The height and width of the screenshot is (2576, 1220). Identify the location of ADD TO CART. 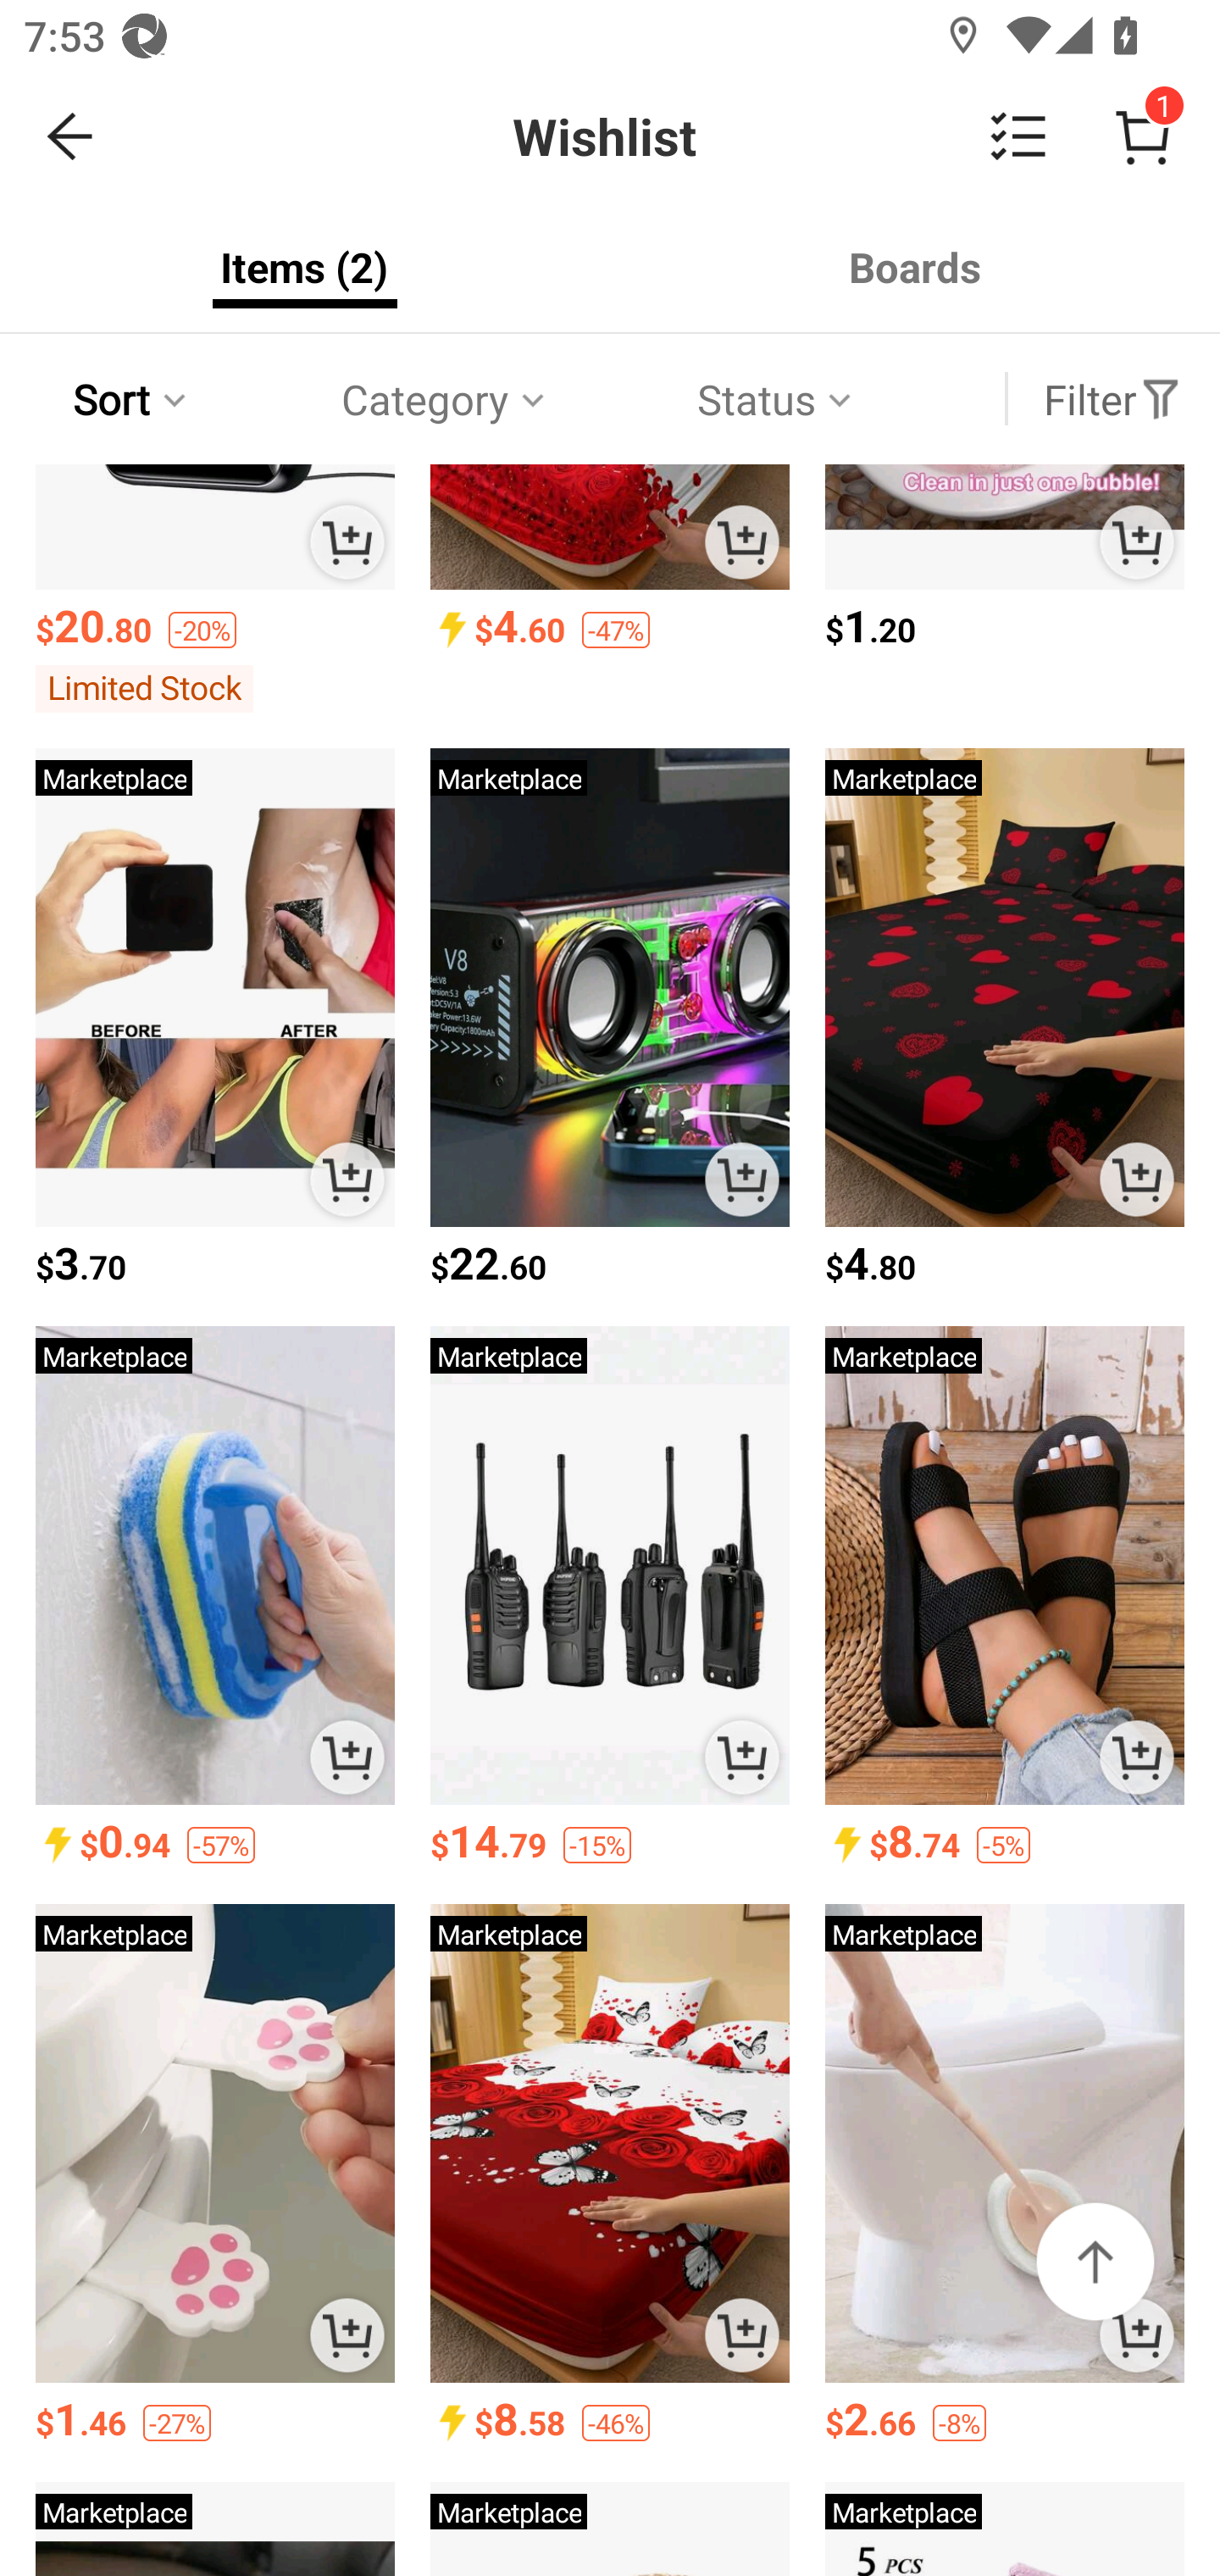
(741, 1178).